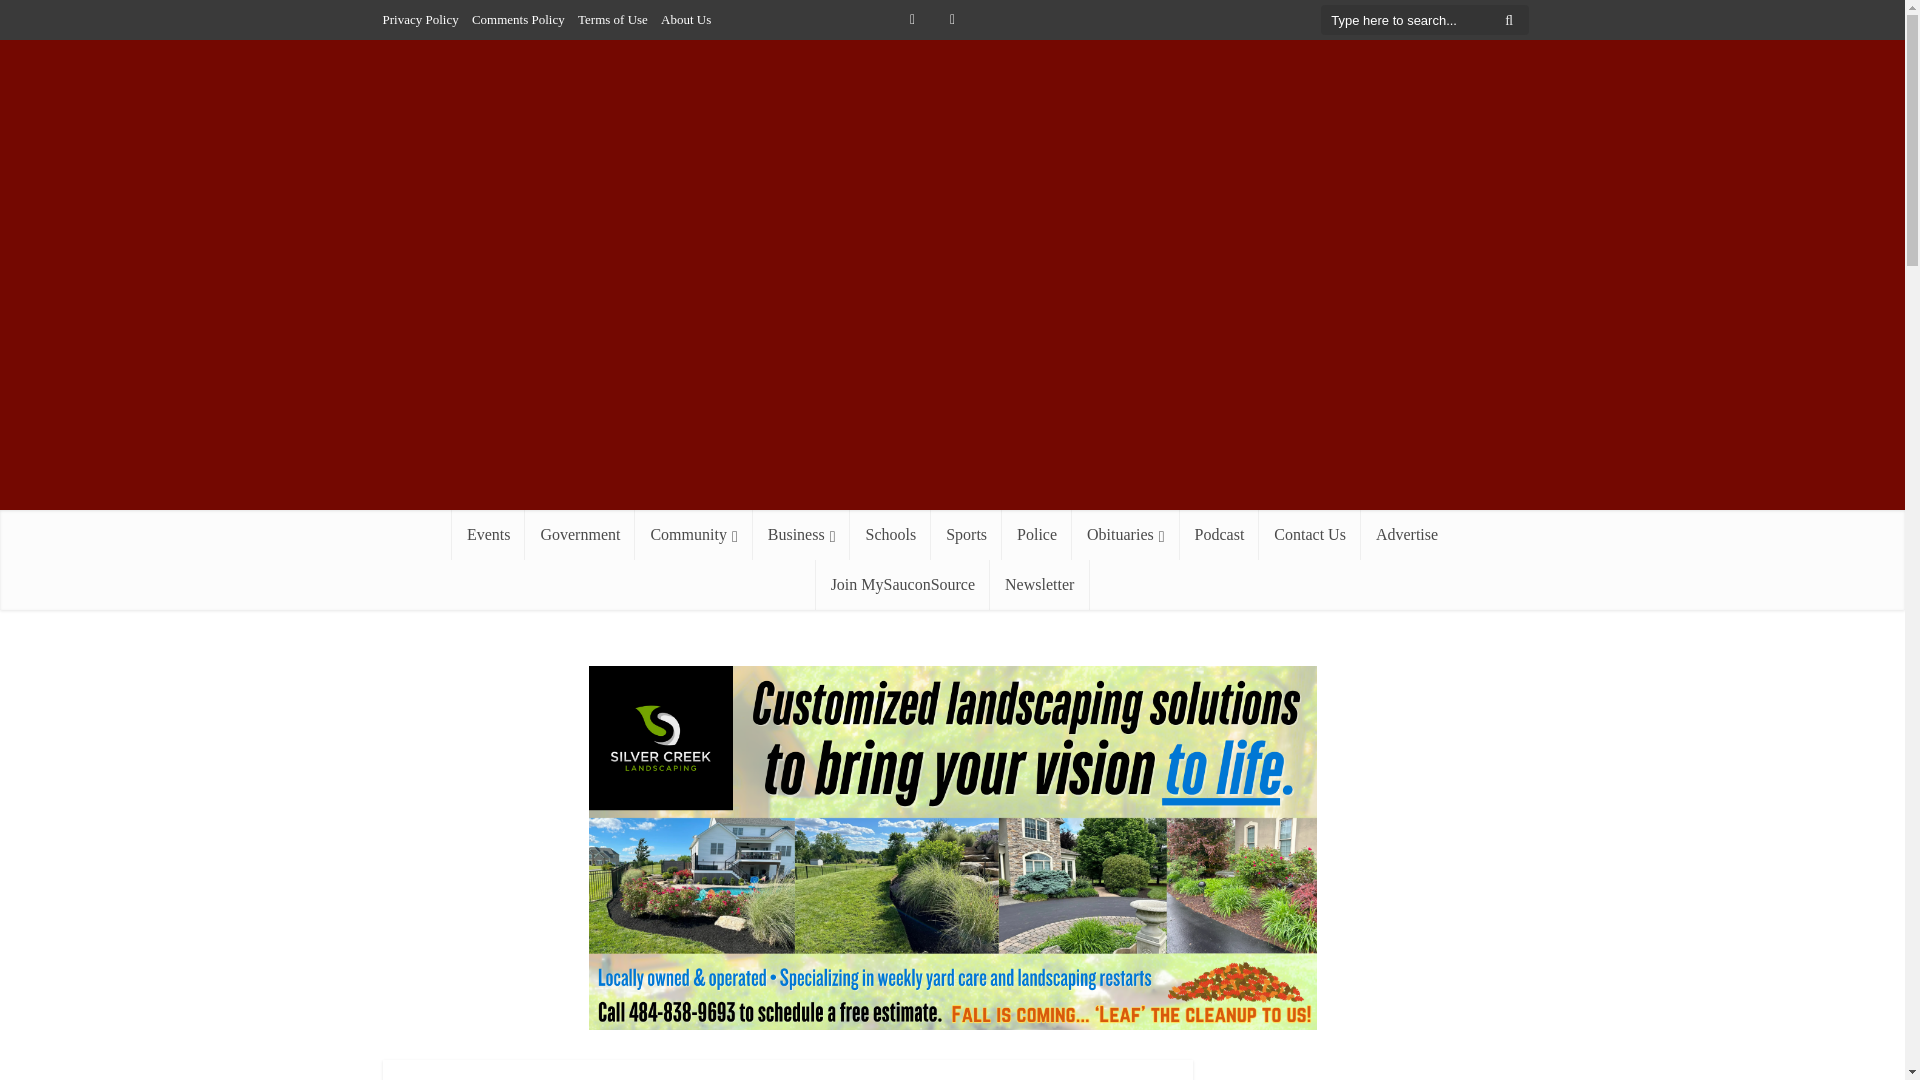  What do you see at coordinates (903, 585) in the screenshot?
I see `Join MySauconSource` at bounding box center [903, 585].